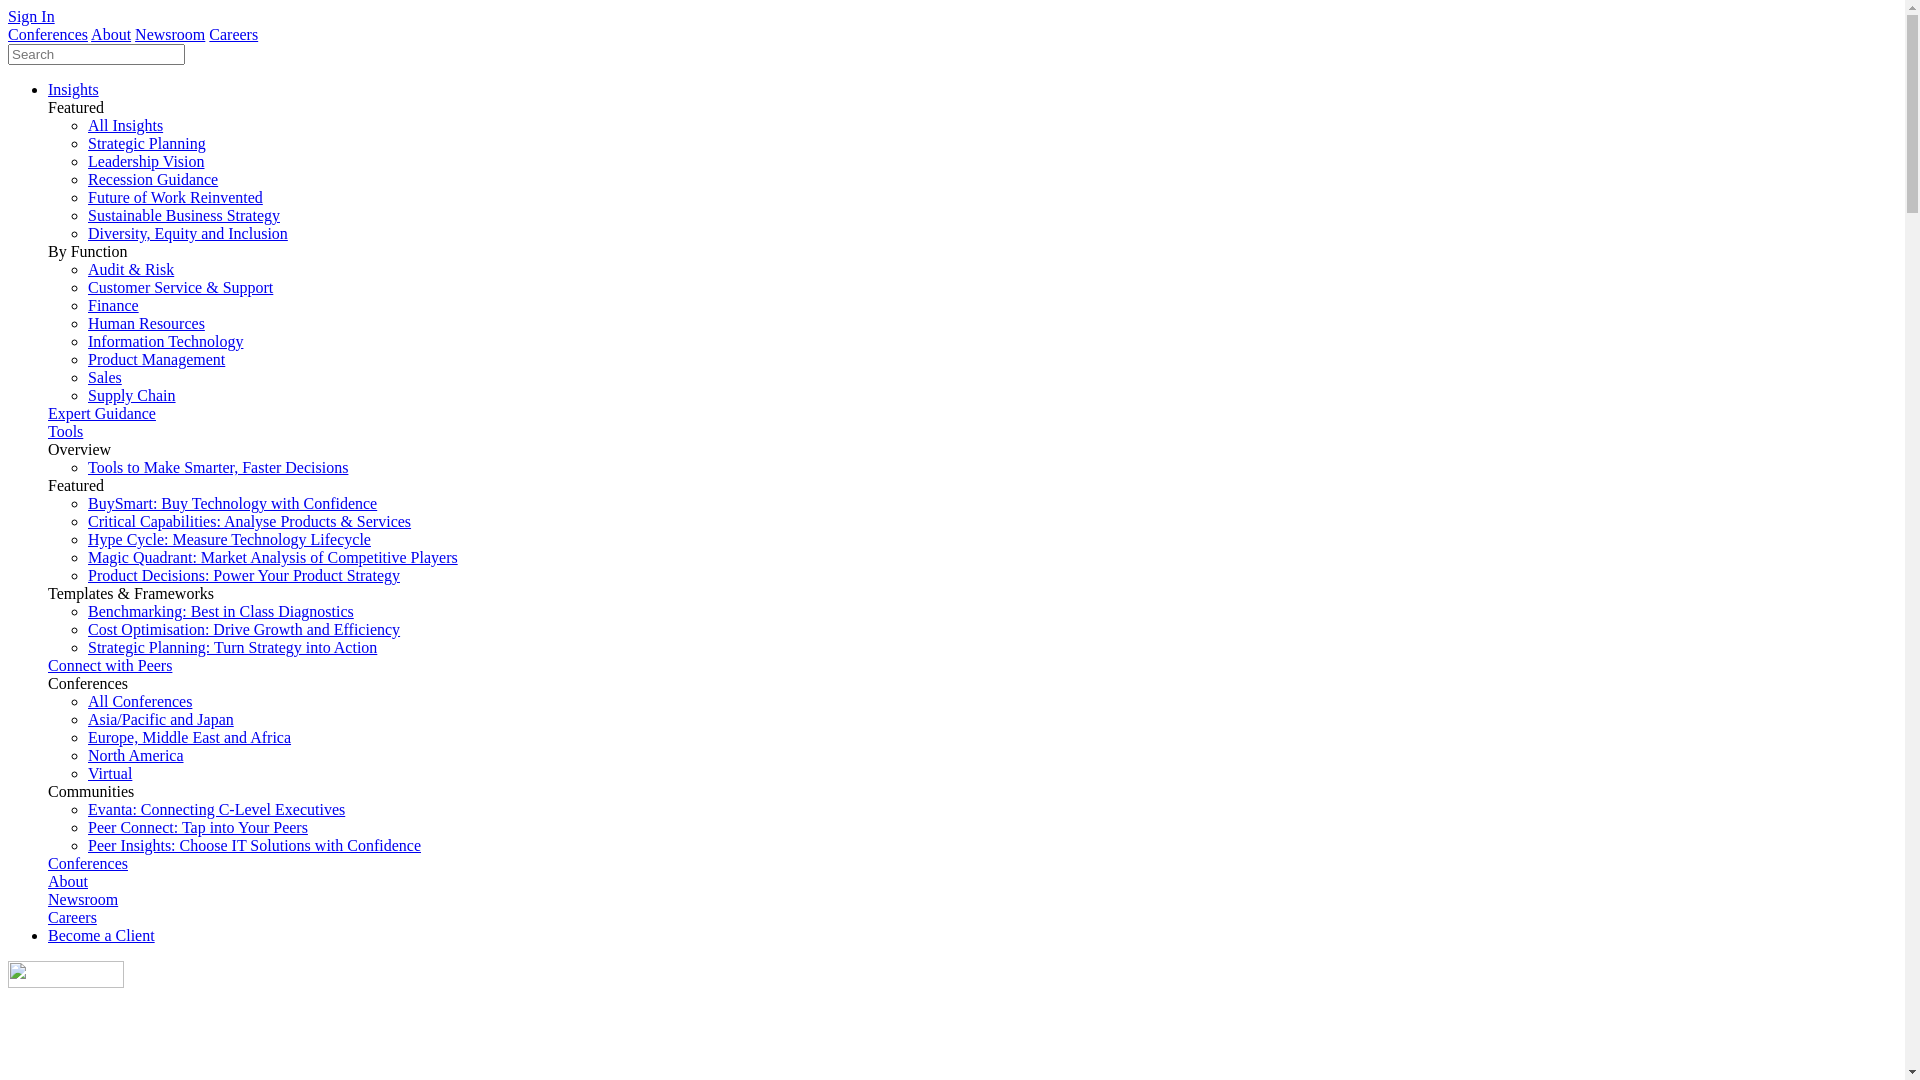 The image size is (1920, 1080). Describe the element at coordinates (180, 288) in the screenshot. I see `Customer Service & Support` at that location.